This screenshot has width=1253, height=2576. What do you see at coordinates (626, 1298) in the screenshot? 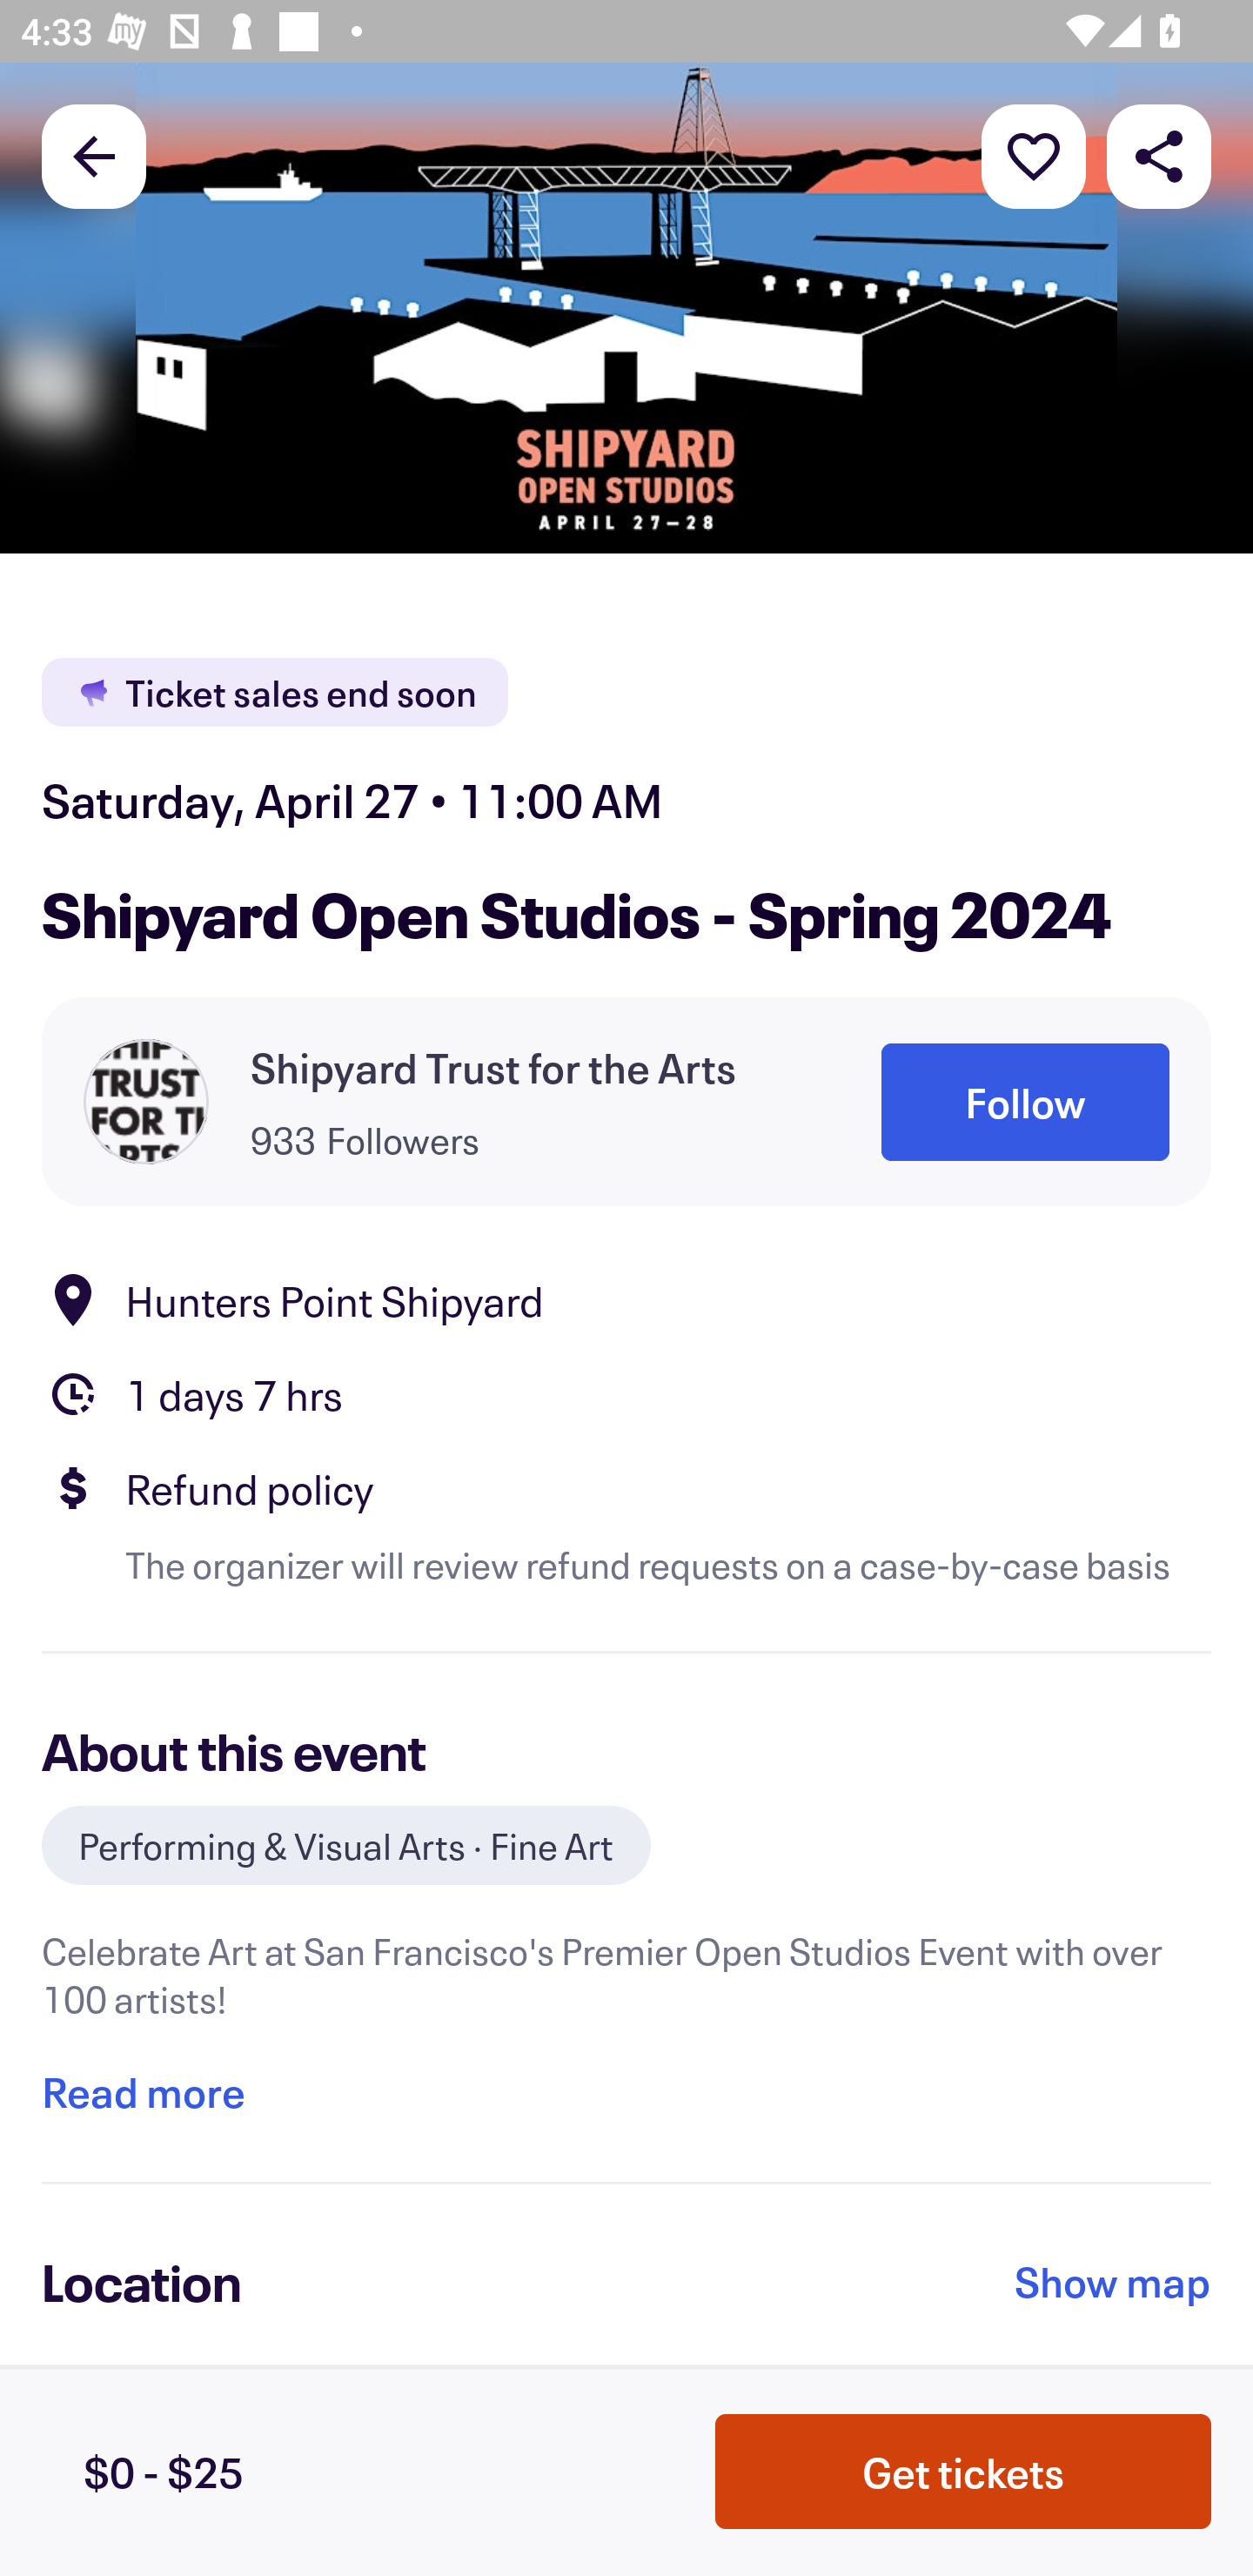
I see `Location Hunters Point Shipyard` at bounding box center [626, 1298].